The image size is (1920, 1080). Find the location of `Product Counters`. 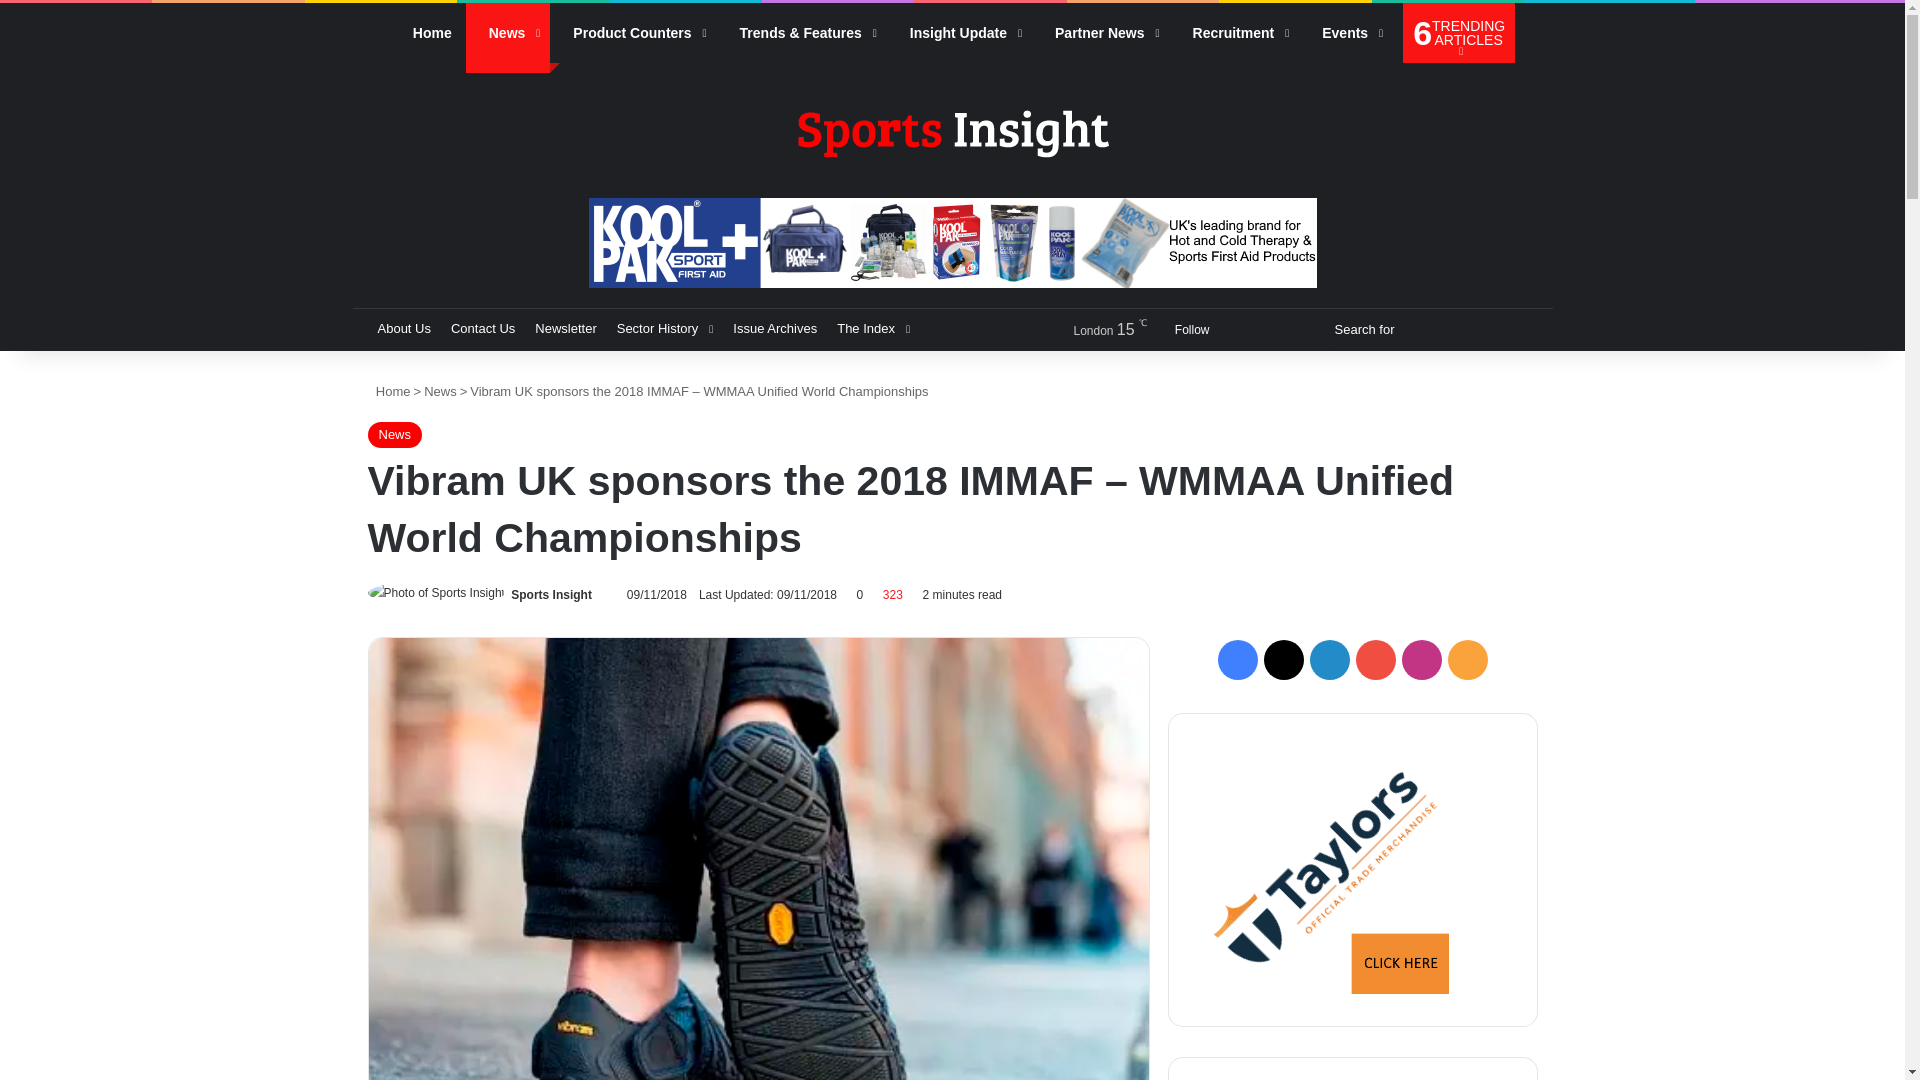

Product Counters is located at coordinates (632, 32).